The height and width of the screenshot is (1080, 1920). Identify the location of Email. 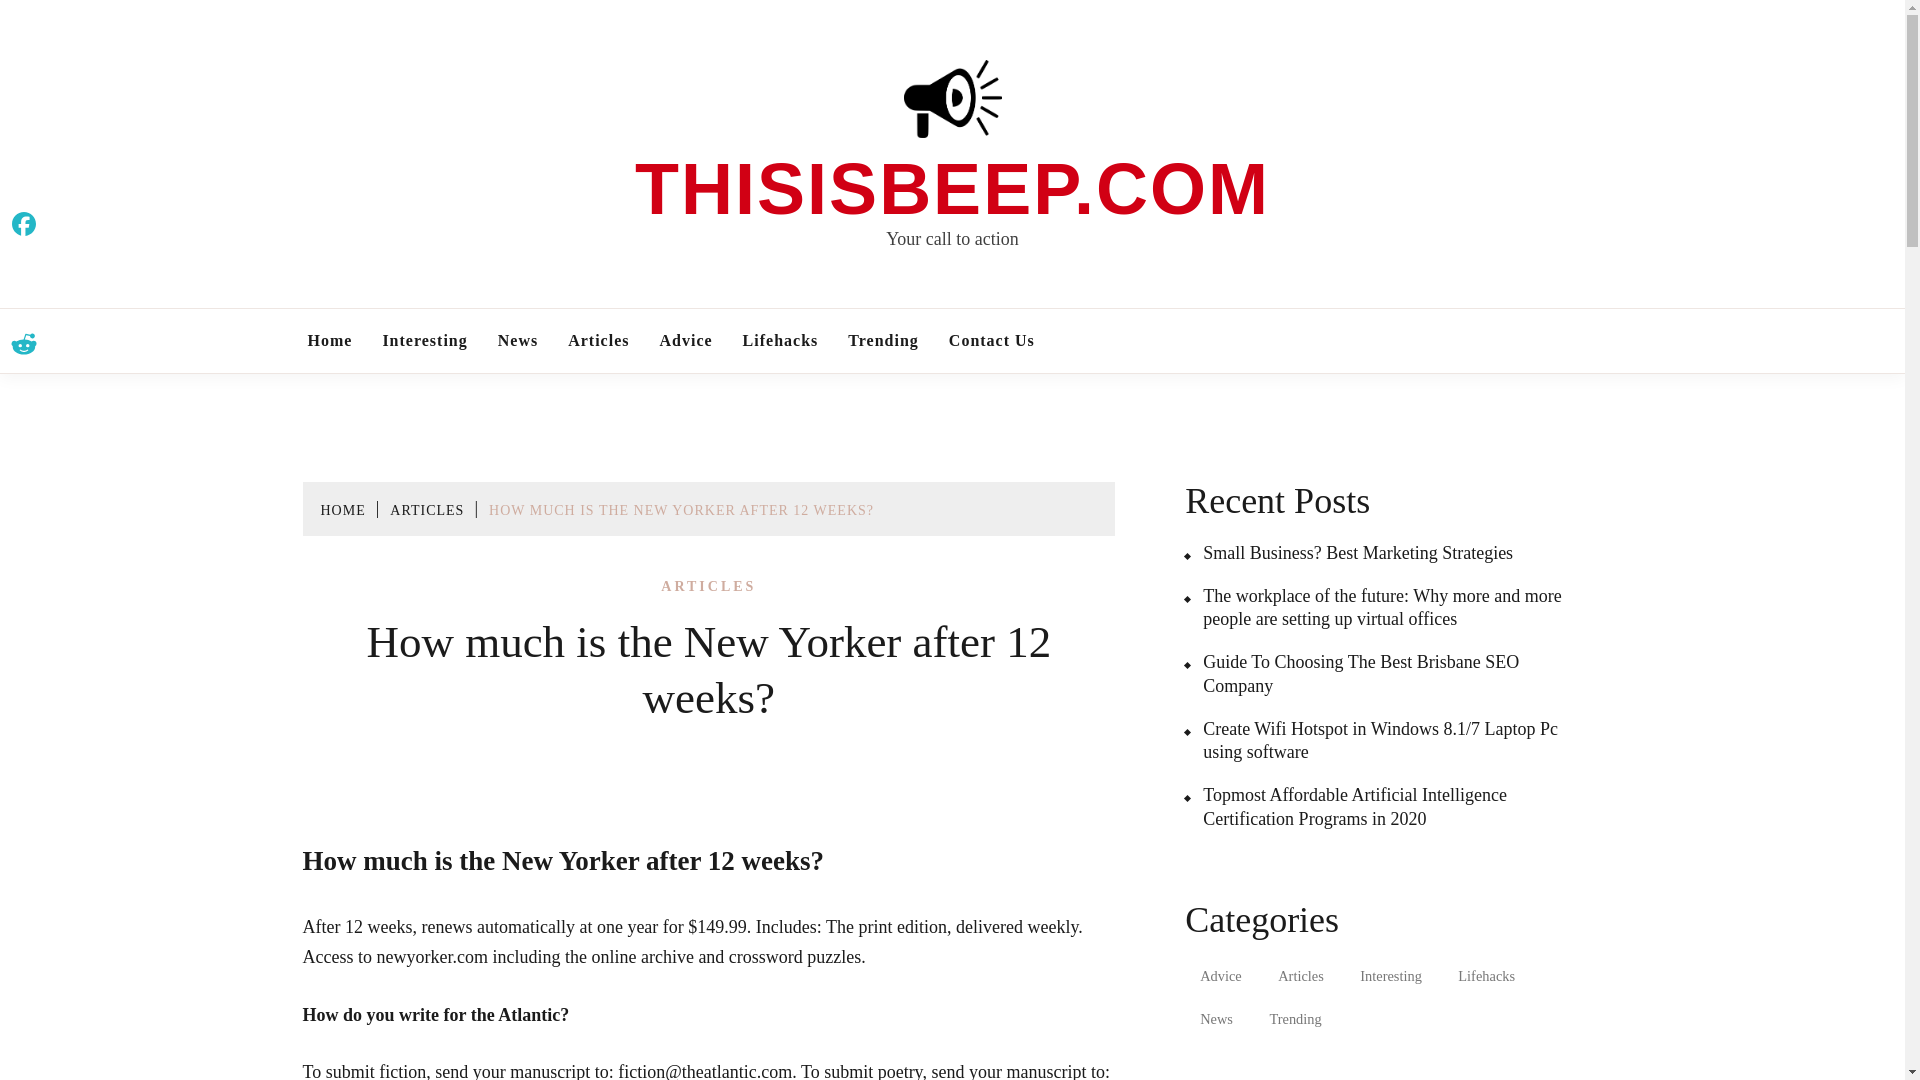
(24, 304).